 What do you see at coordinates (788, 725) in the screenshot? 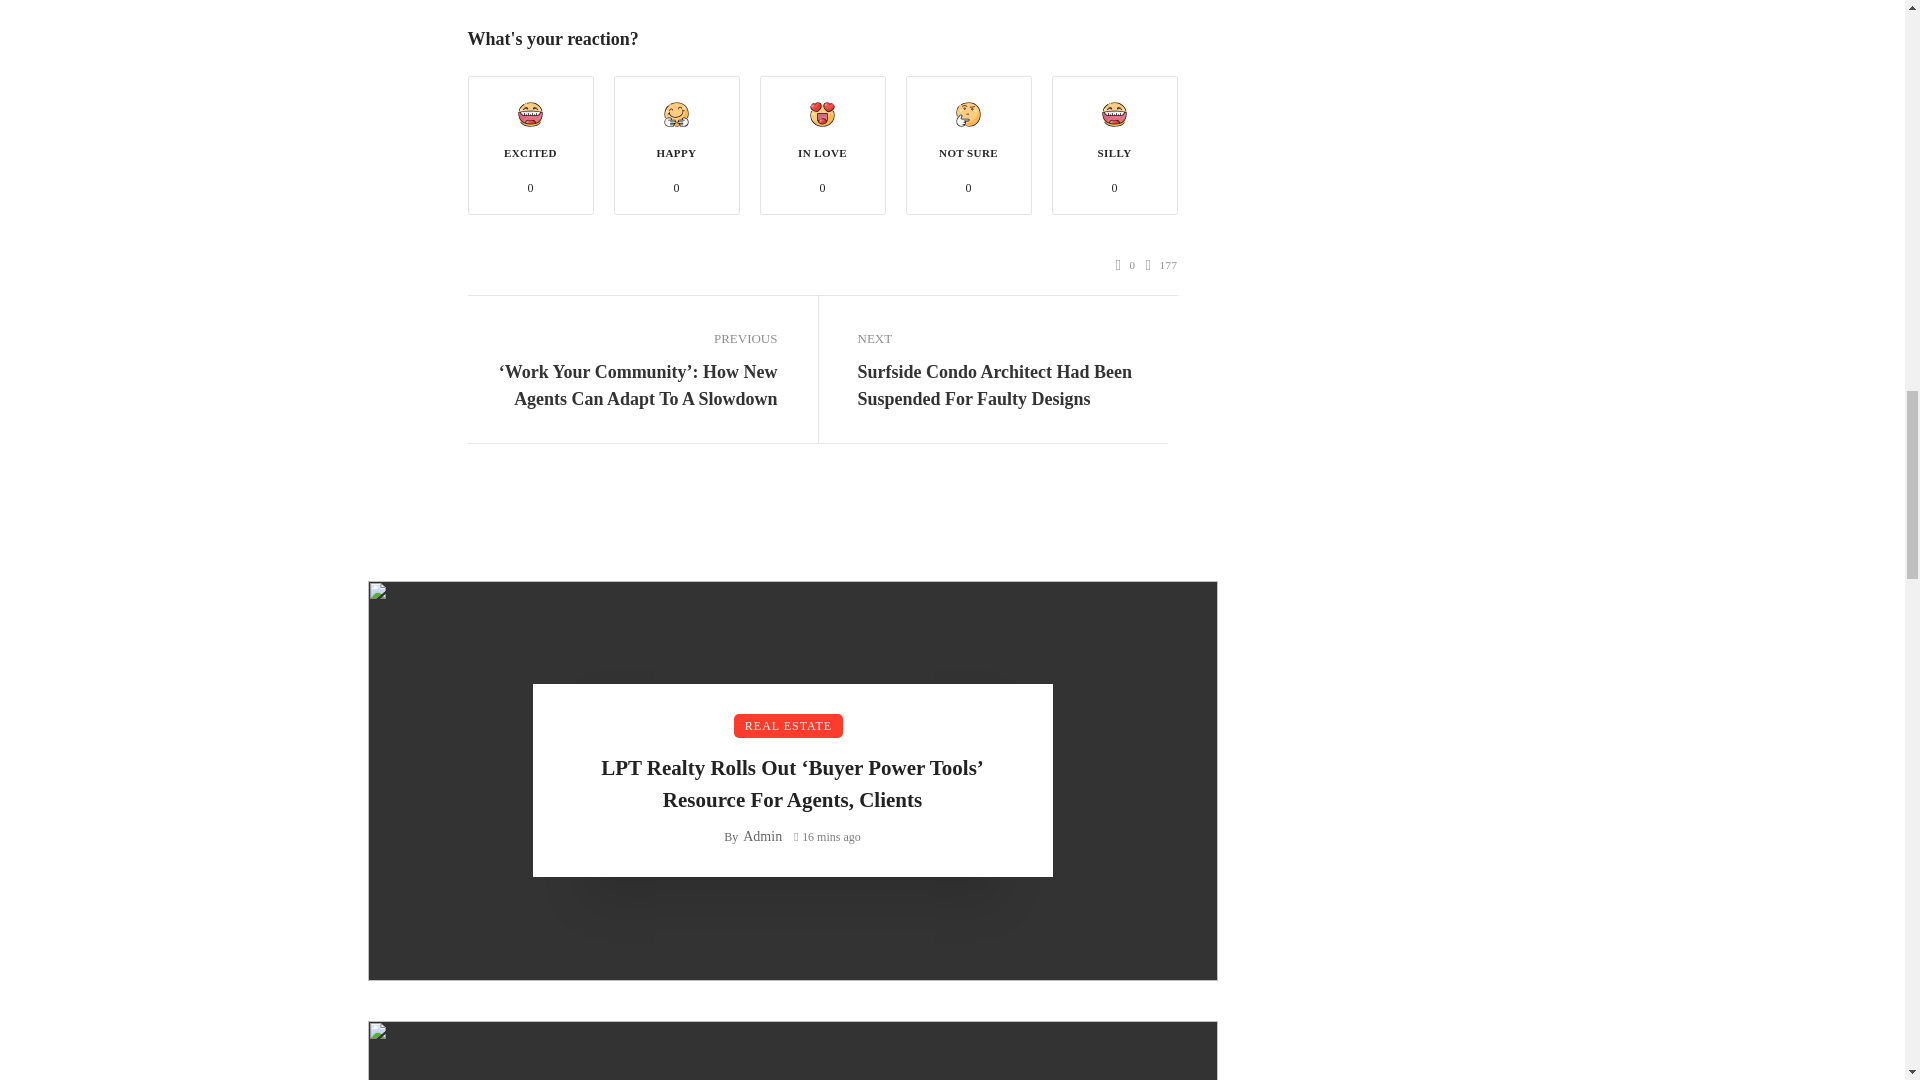
I see `REAL ESTATE` at bounding box center [788, 725].